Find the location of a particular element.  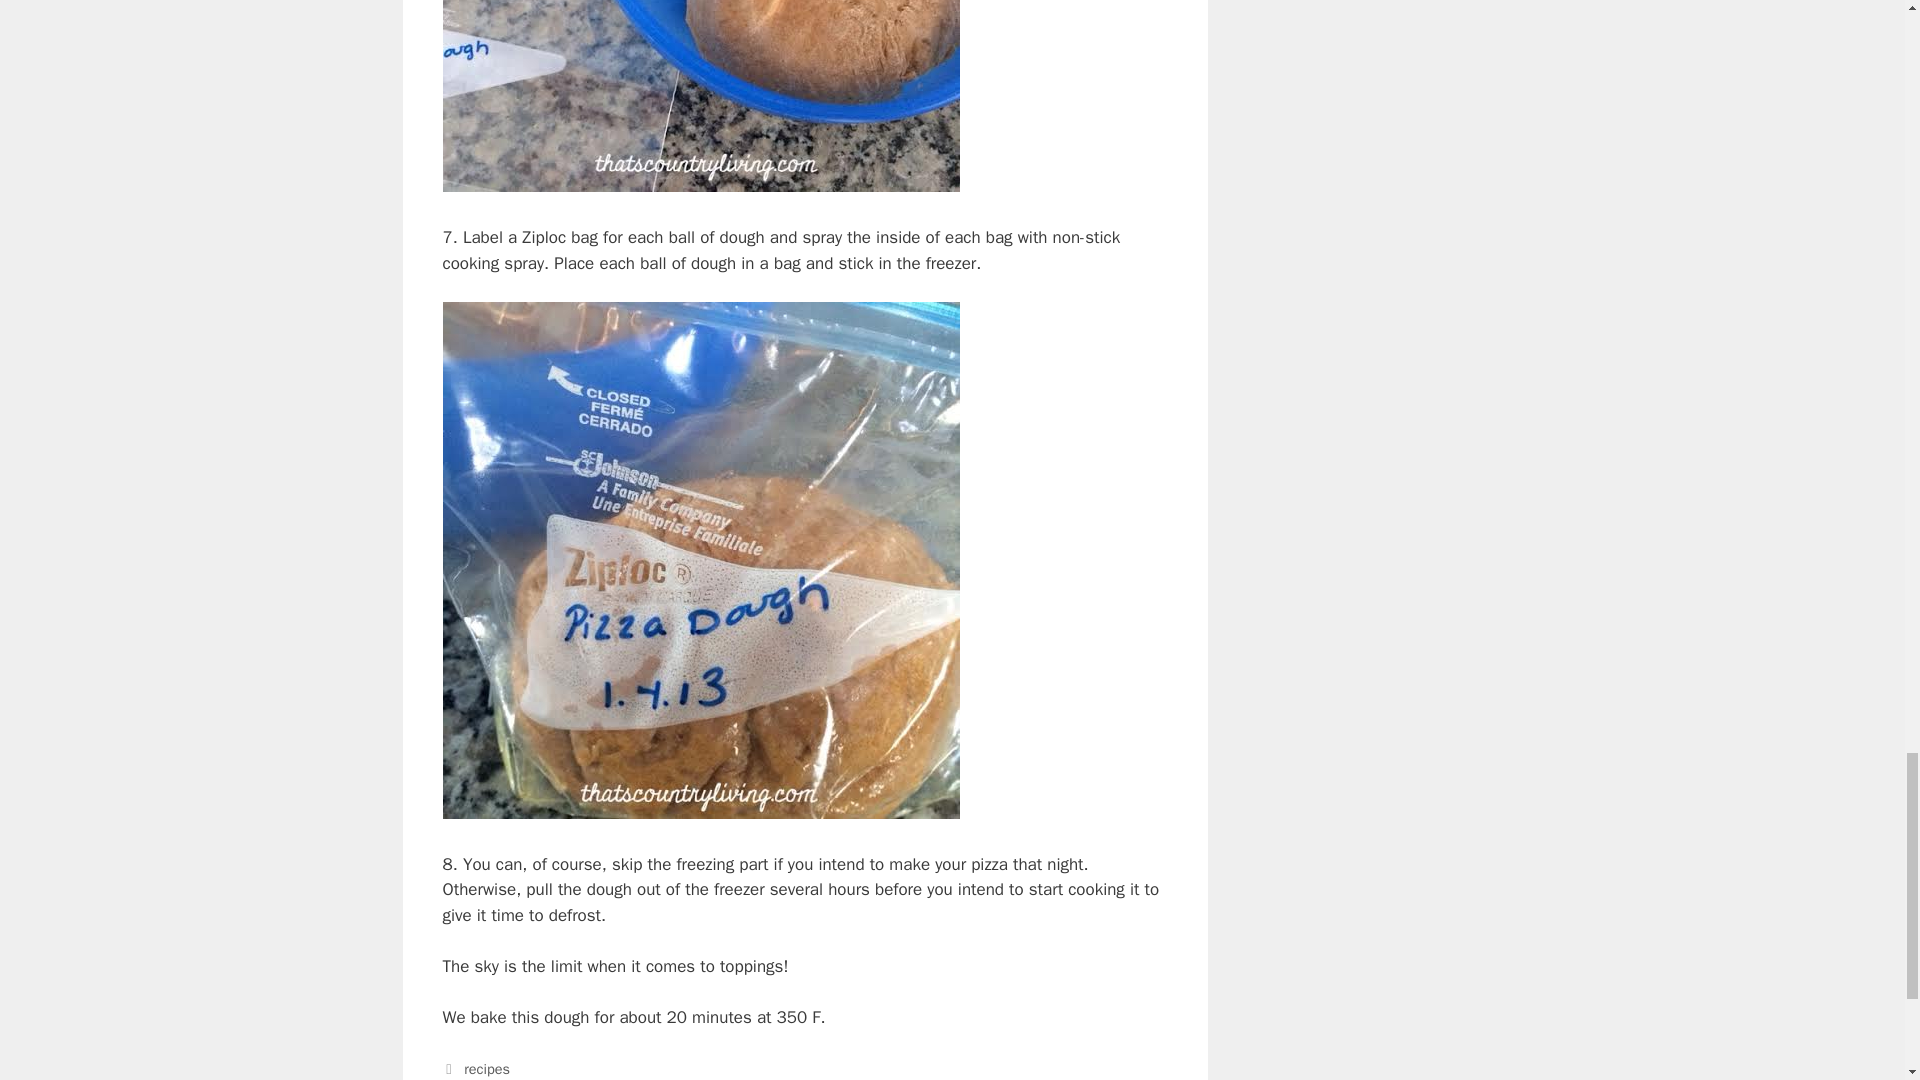

recipes is located at coordinates (487, 1068).